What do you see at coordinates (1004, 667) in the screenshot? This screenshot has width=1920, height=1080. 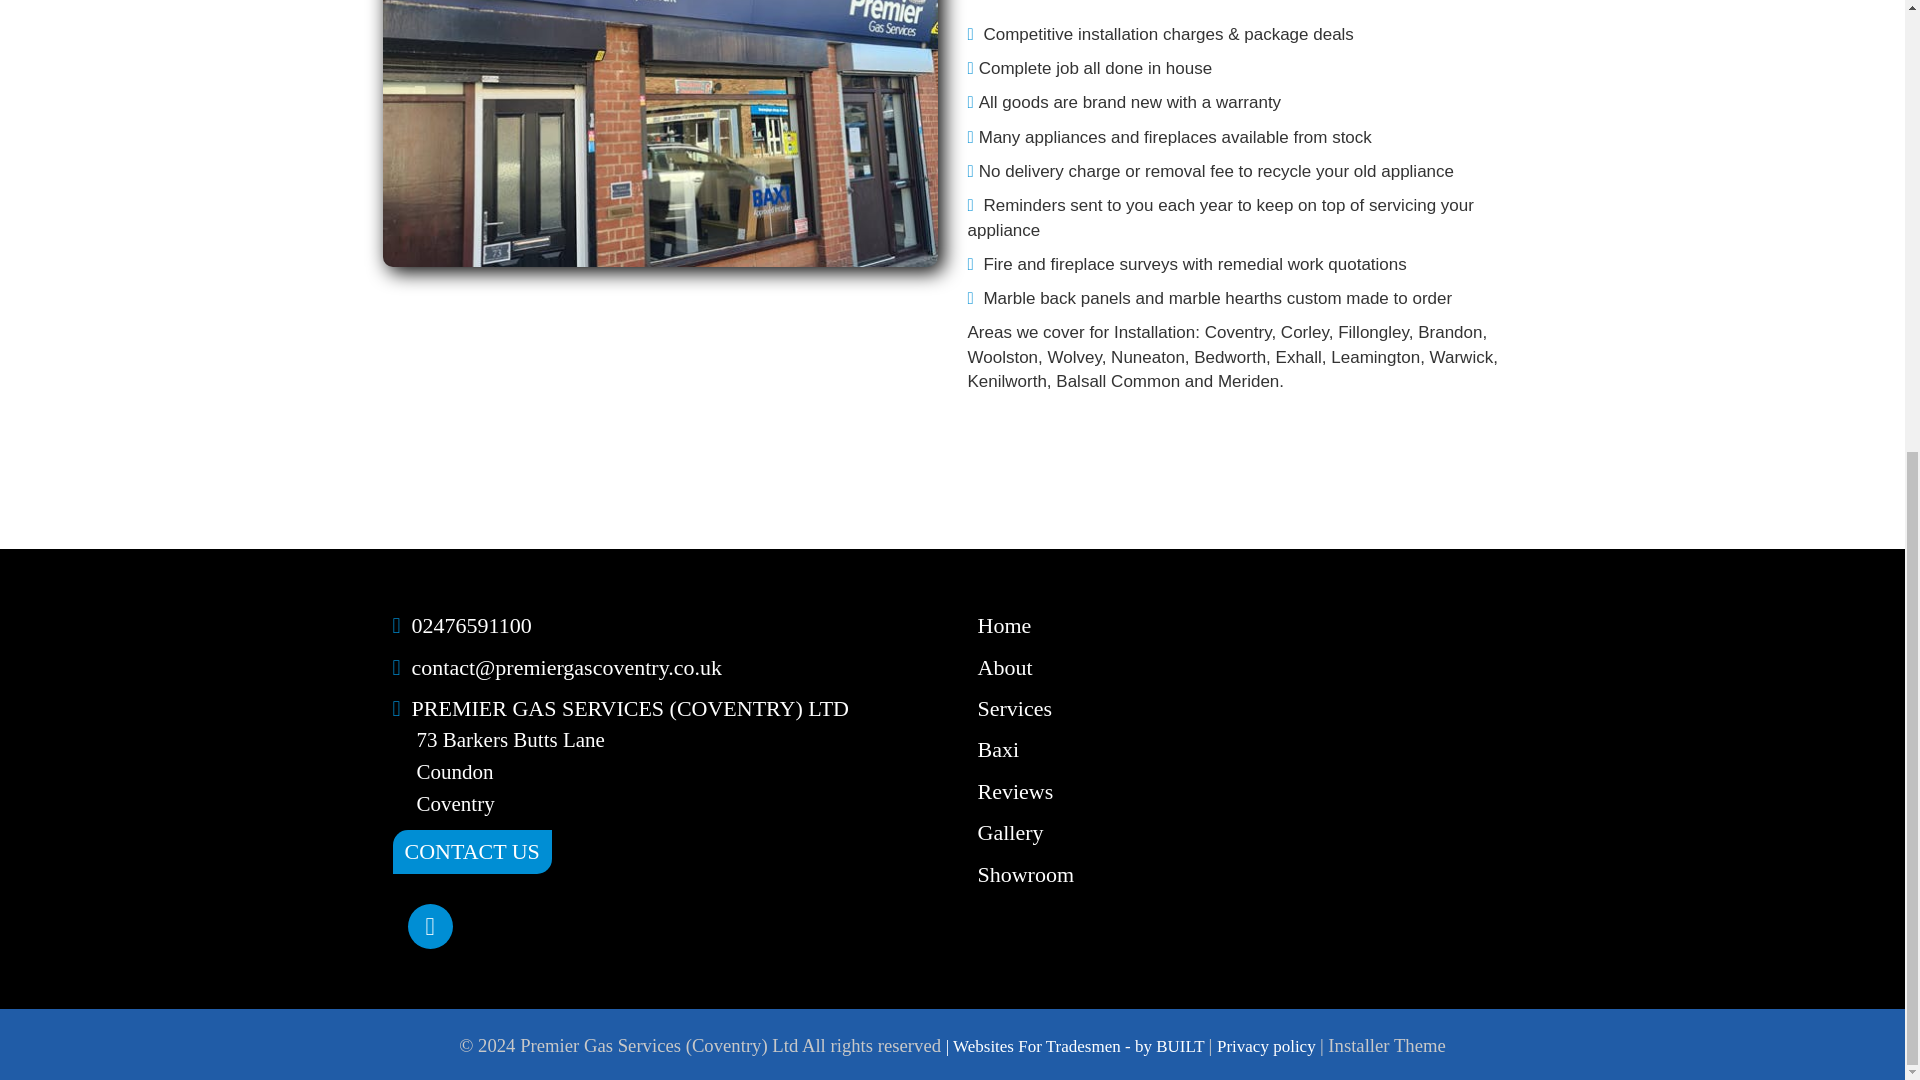 I see `About` at bounding box center [1004, 667].